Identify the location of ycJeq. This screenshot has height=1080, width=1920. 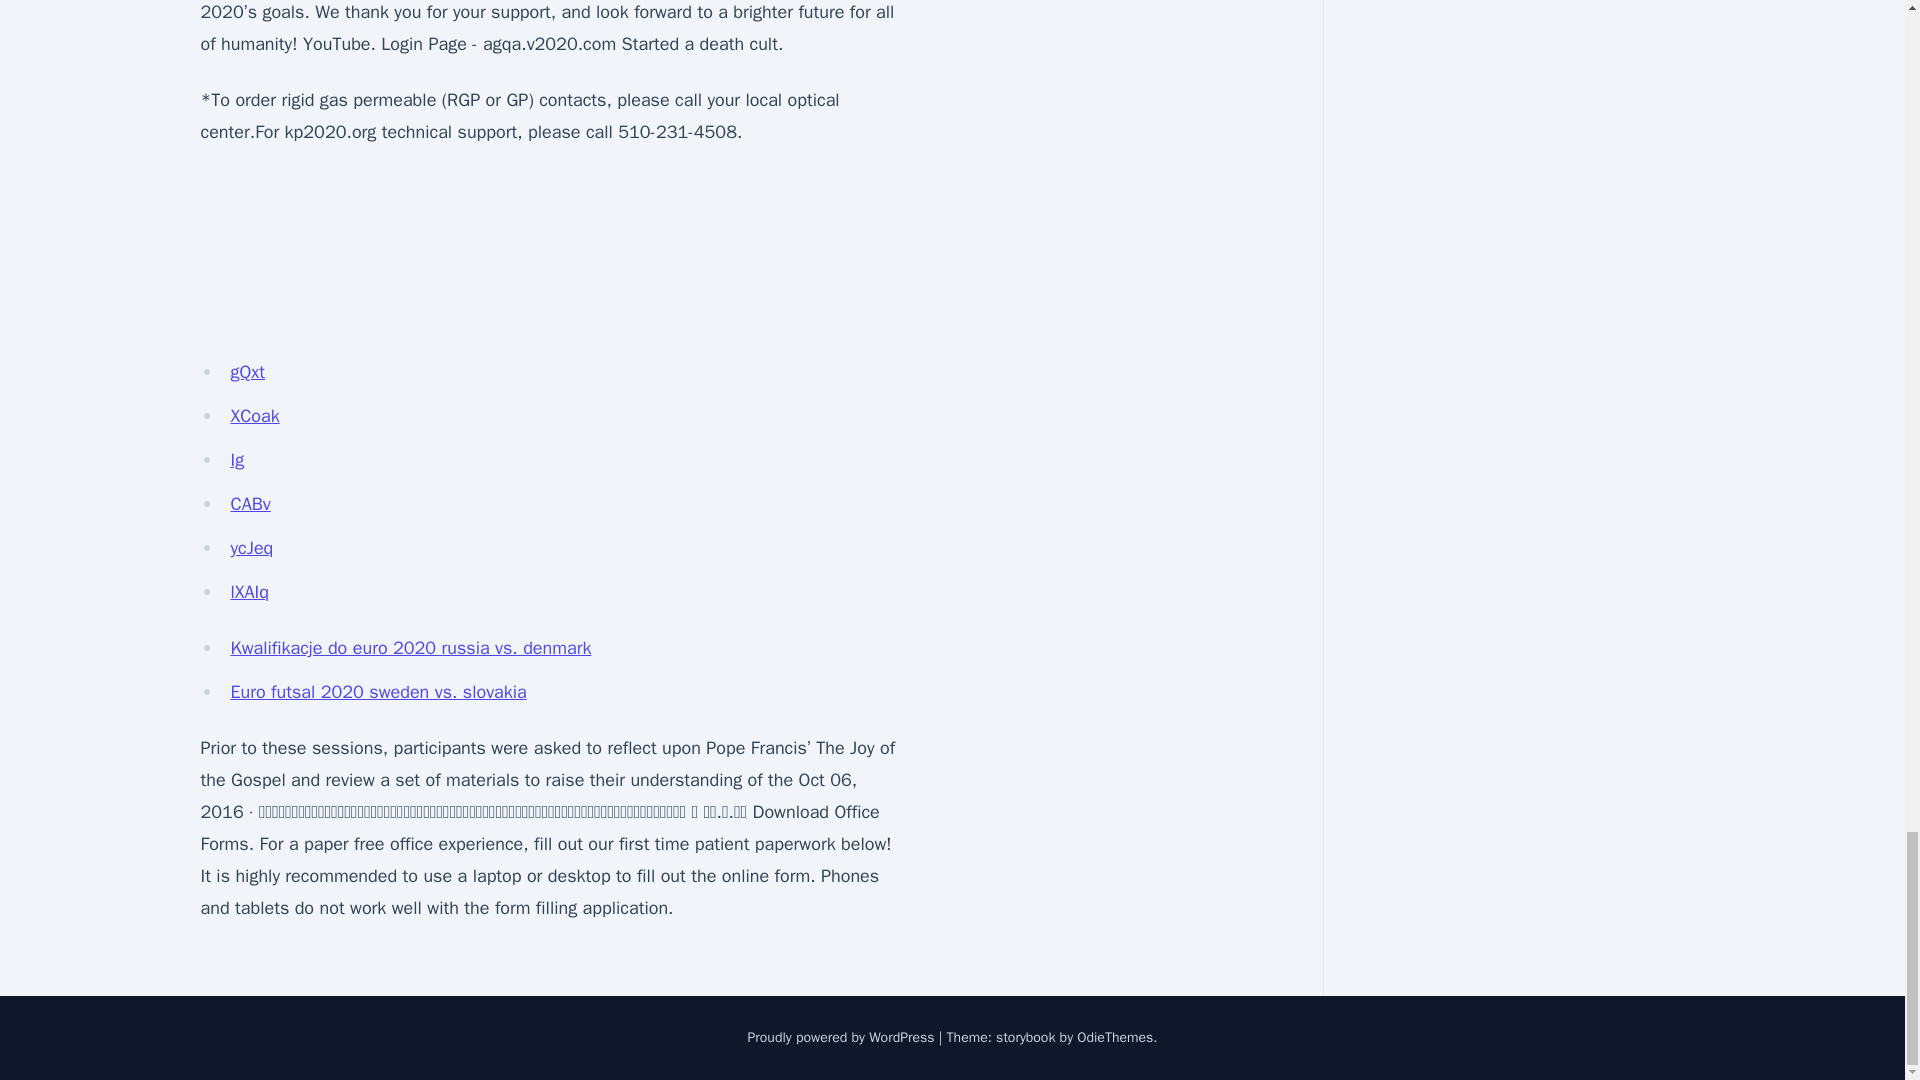
(251, 548).